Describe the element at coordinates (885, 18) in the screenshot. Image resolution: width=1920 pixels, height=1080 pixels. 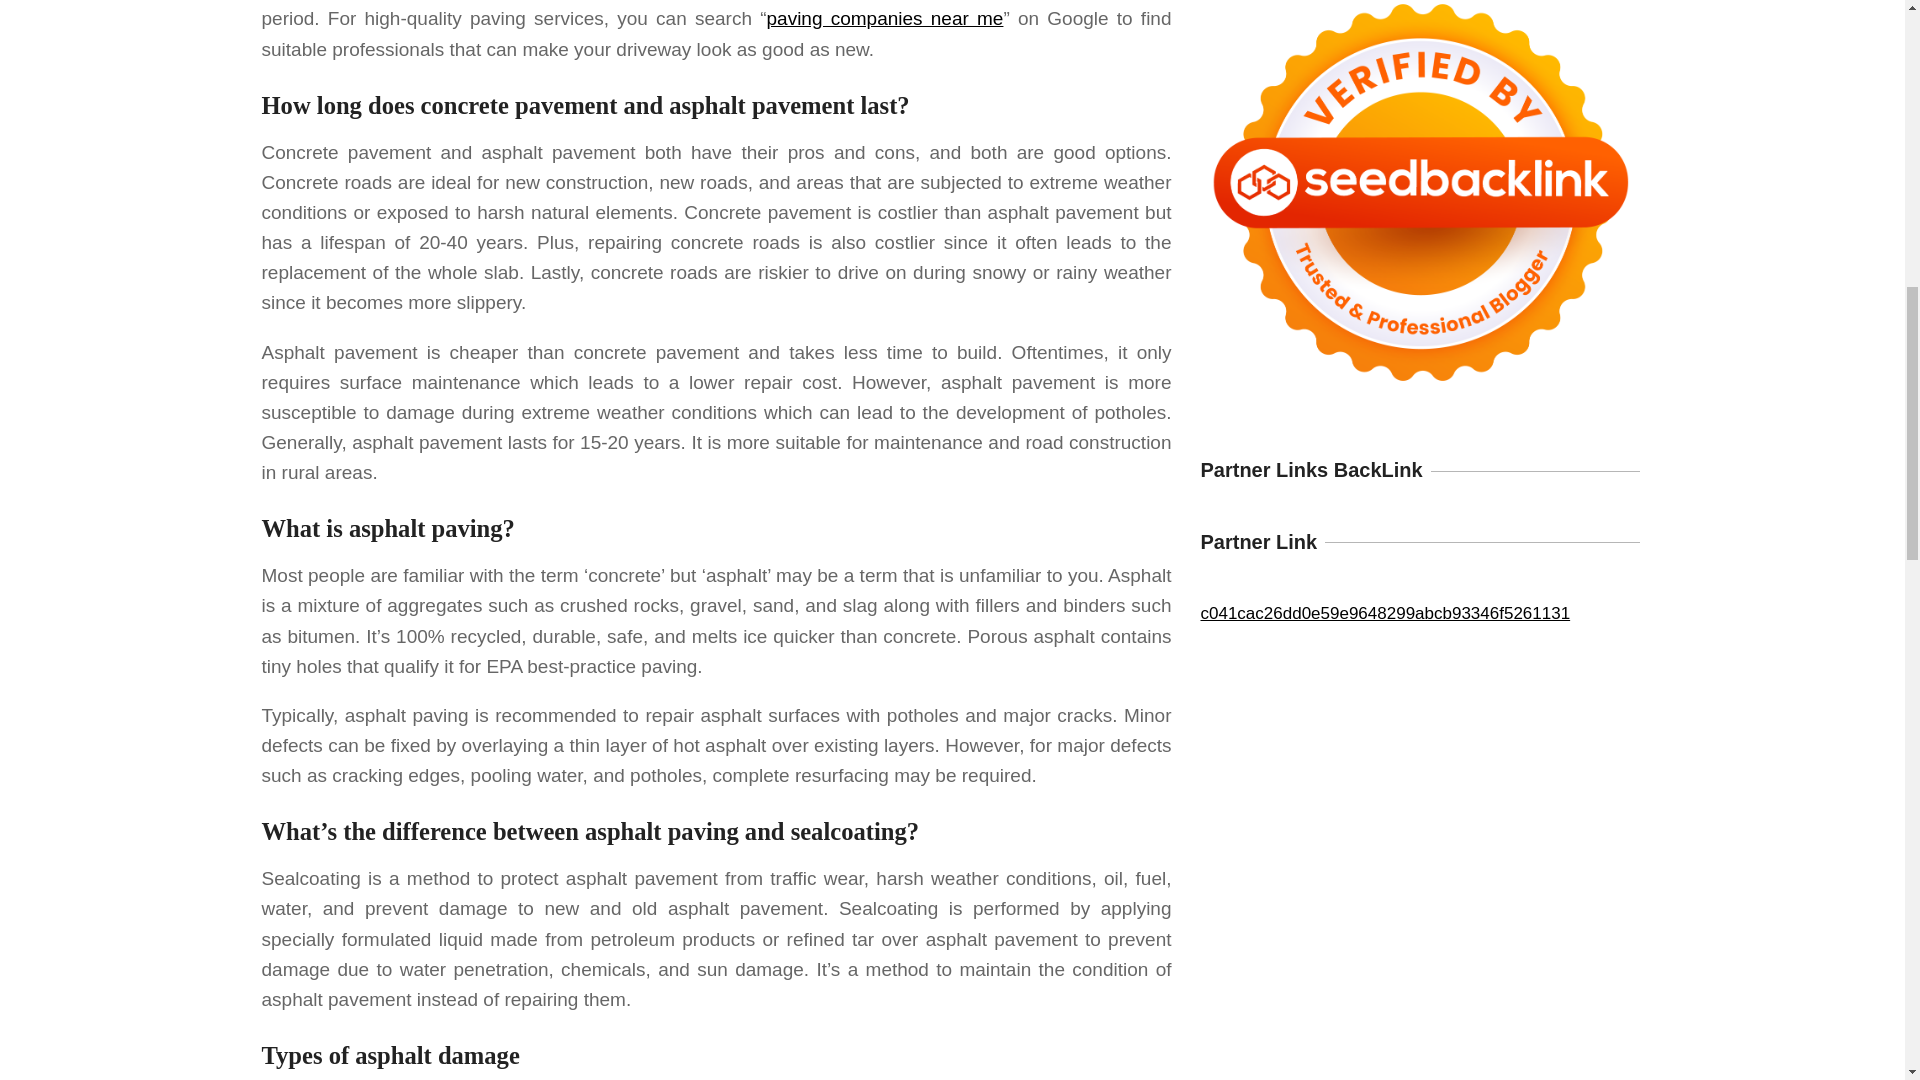
I see `paving companies near me` at that location.